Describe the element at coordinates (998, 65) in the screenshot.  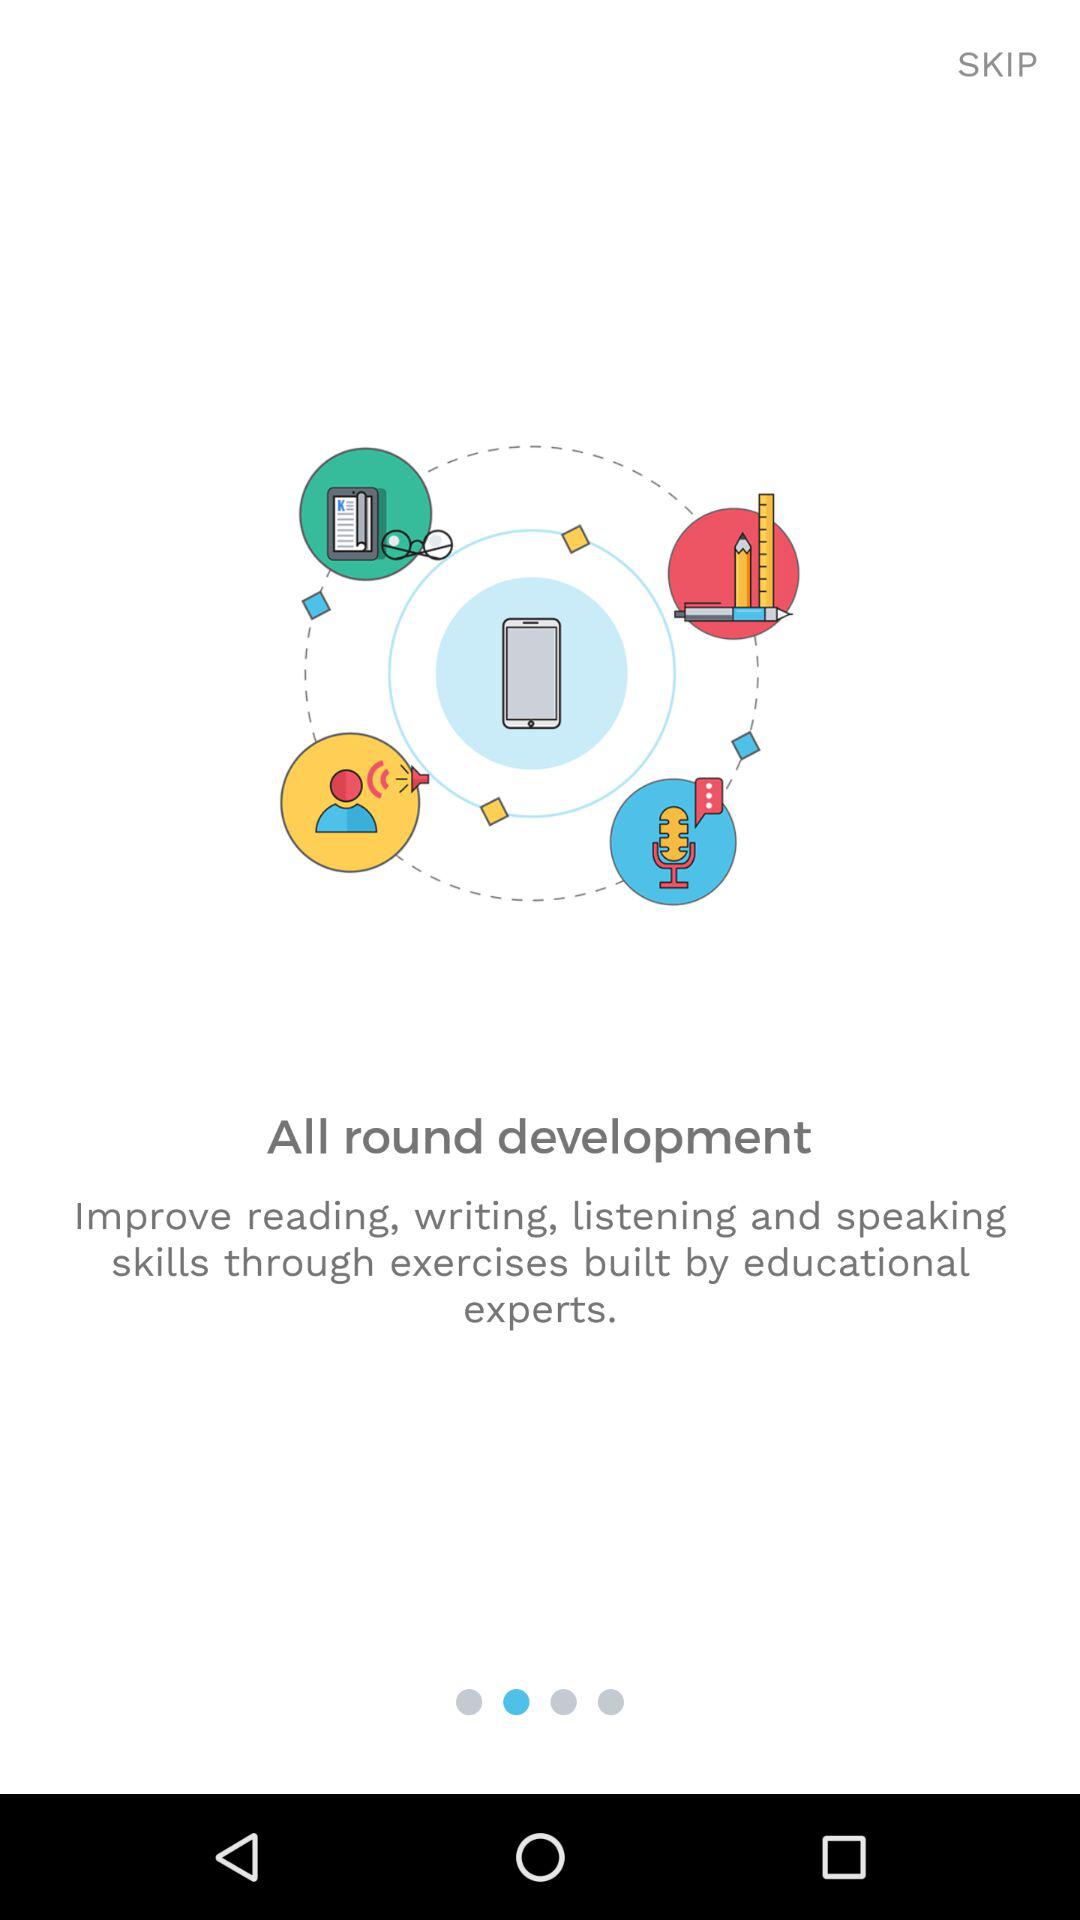
I see `swipe to the skip` at that location.